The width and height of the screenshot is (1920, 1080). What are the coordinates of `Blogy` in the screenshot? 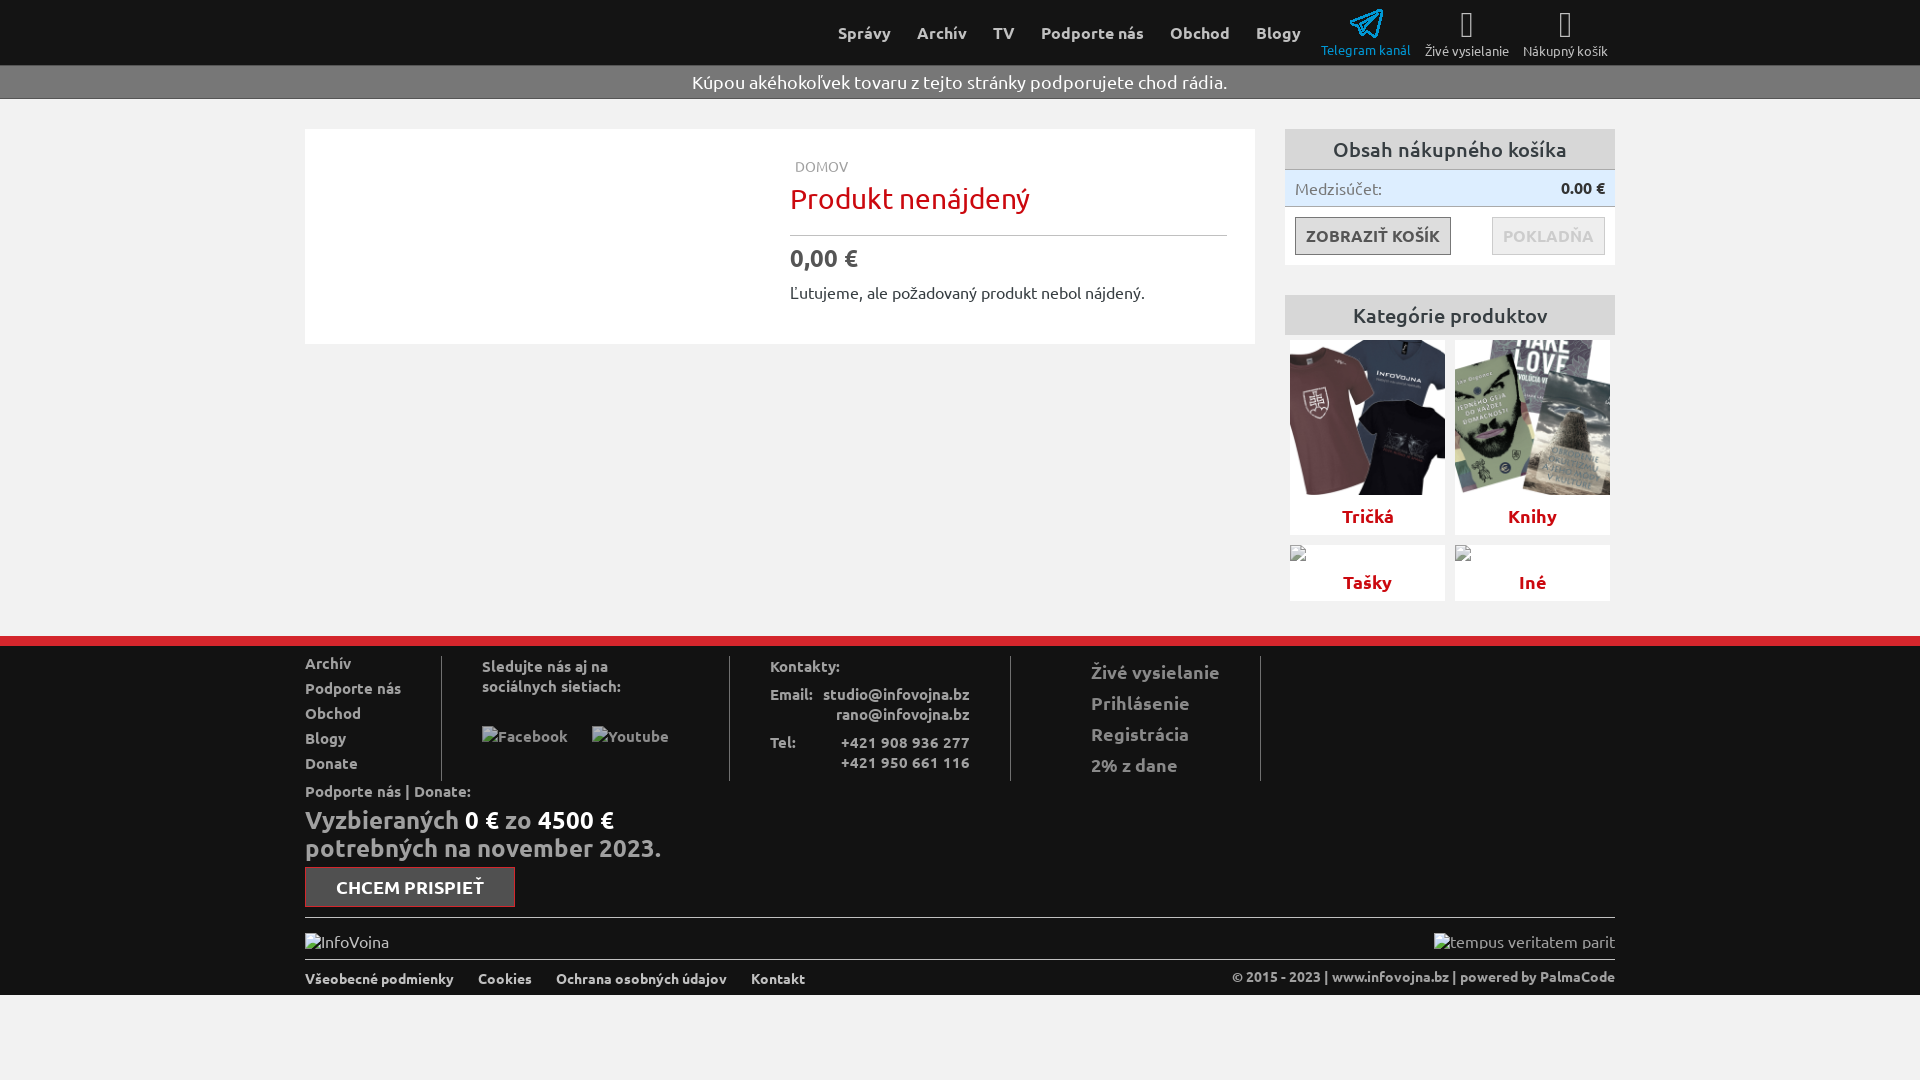 It's located at (1278, 32).